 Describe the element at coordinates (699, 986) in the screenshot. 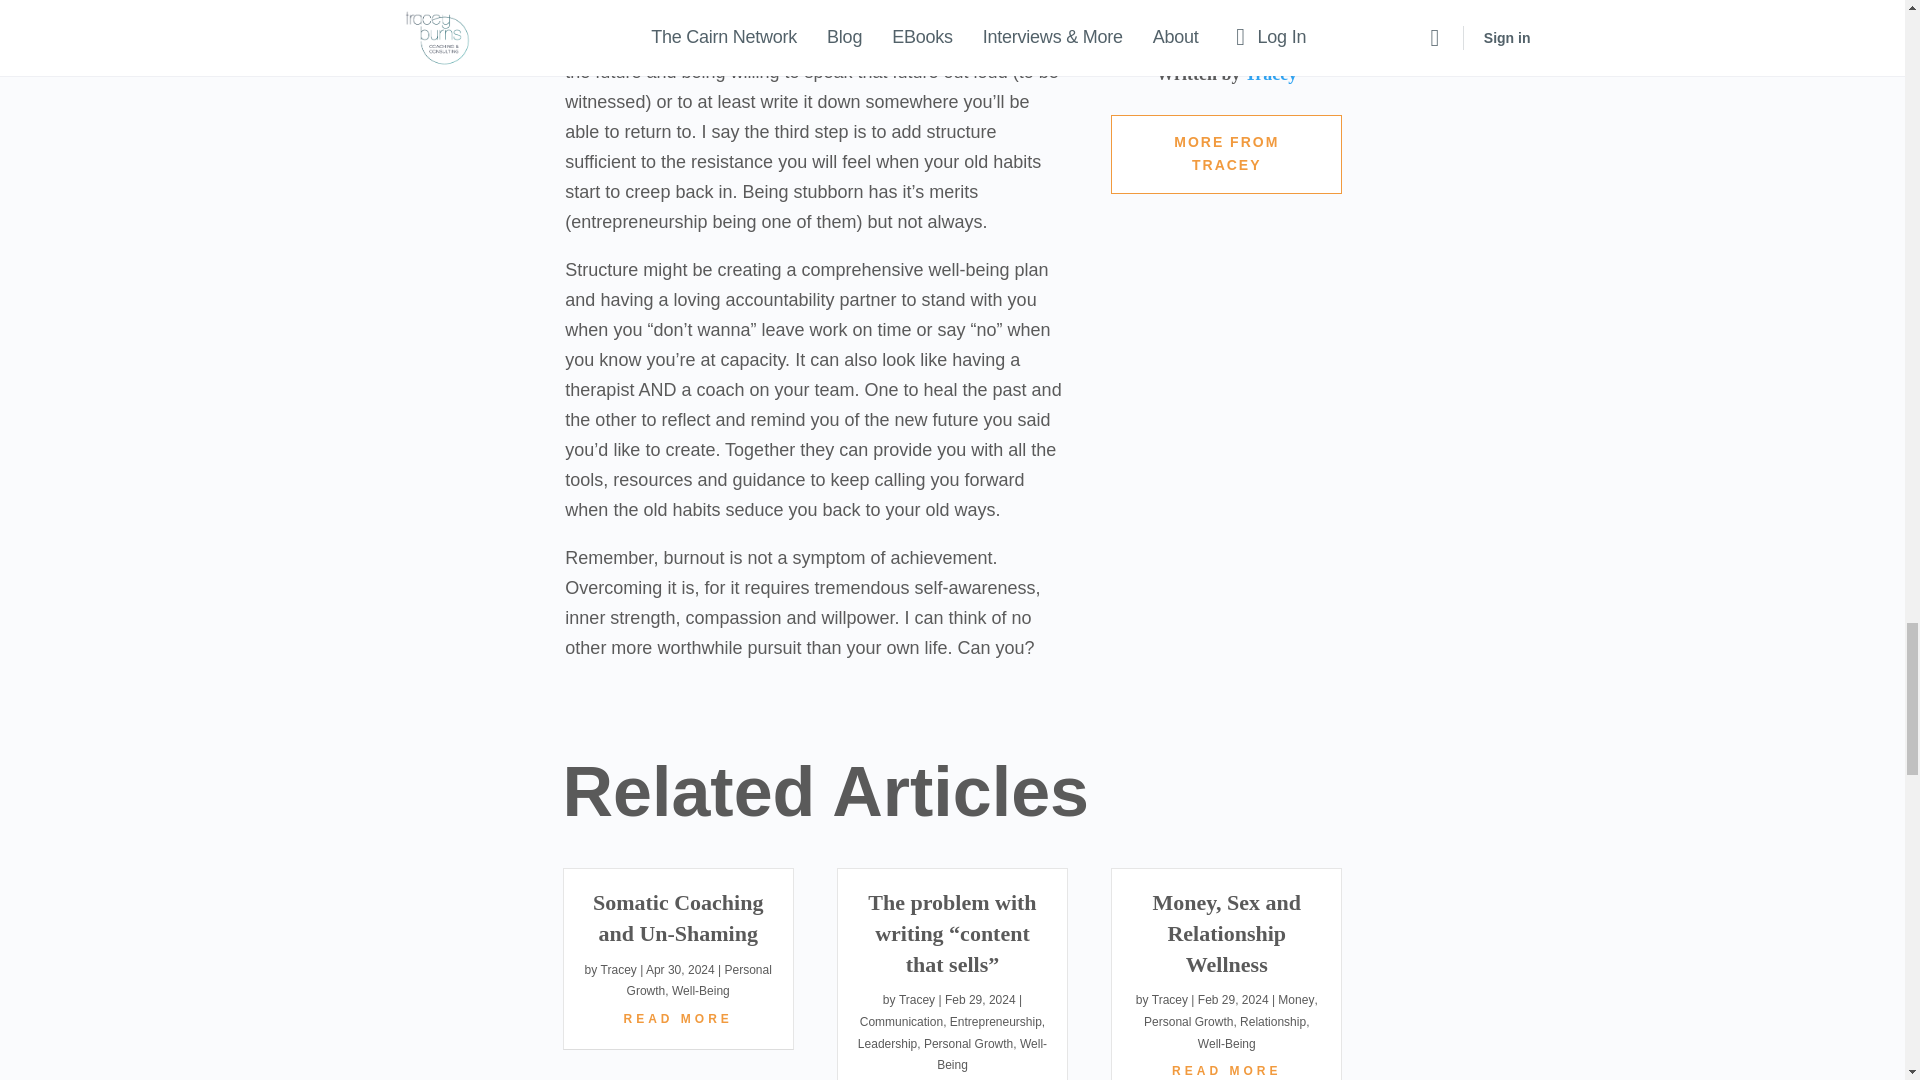

I see `Personal Growth` at that location.